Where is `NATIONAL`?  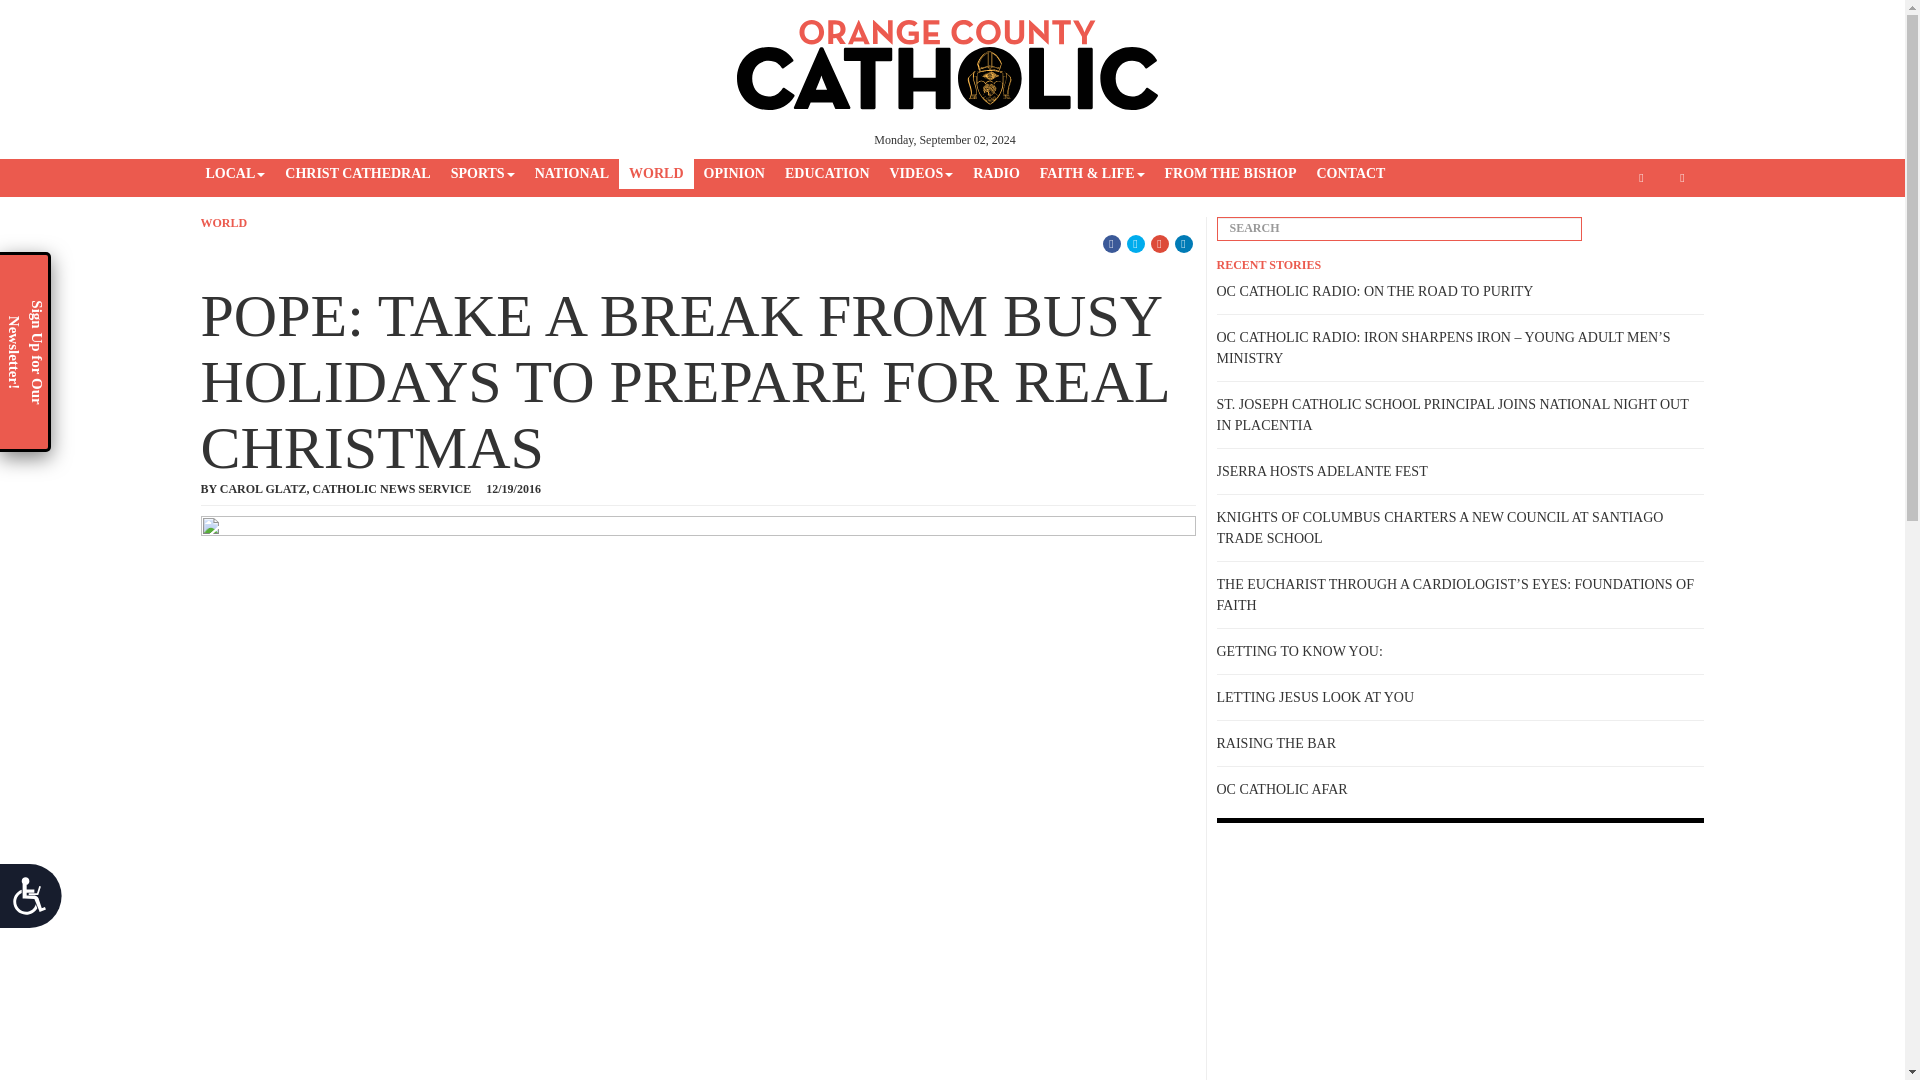
NATIONAL is located at coordinates (571, 174).